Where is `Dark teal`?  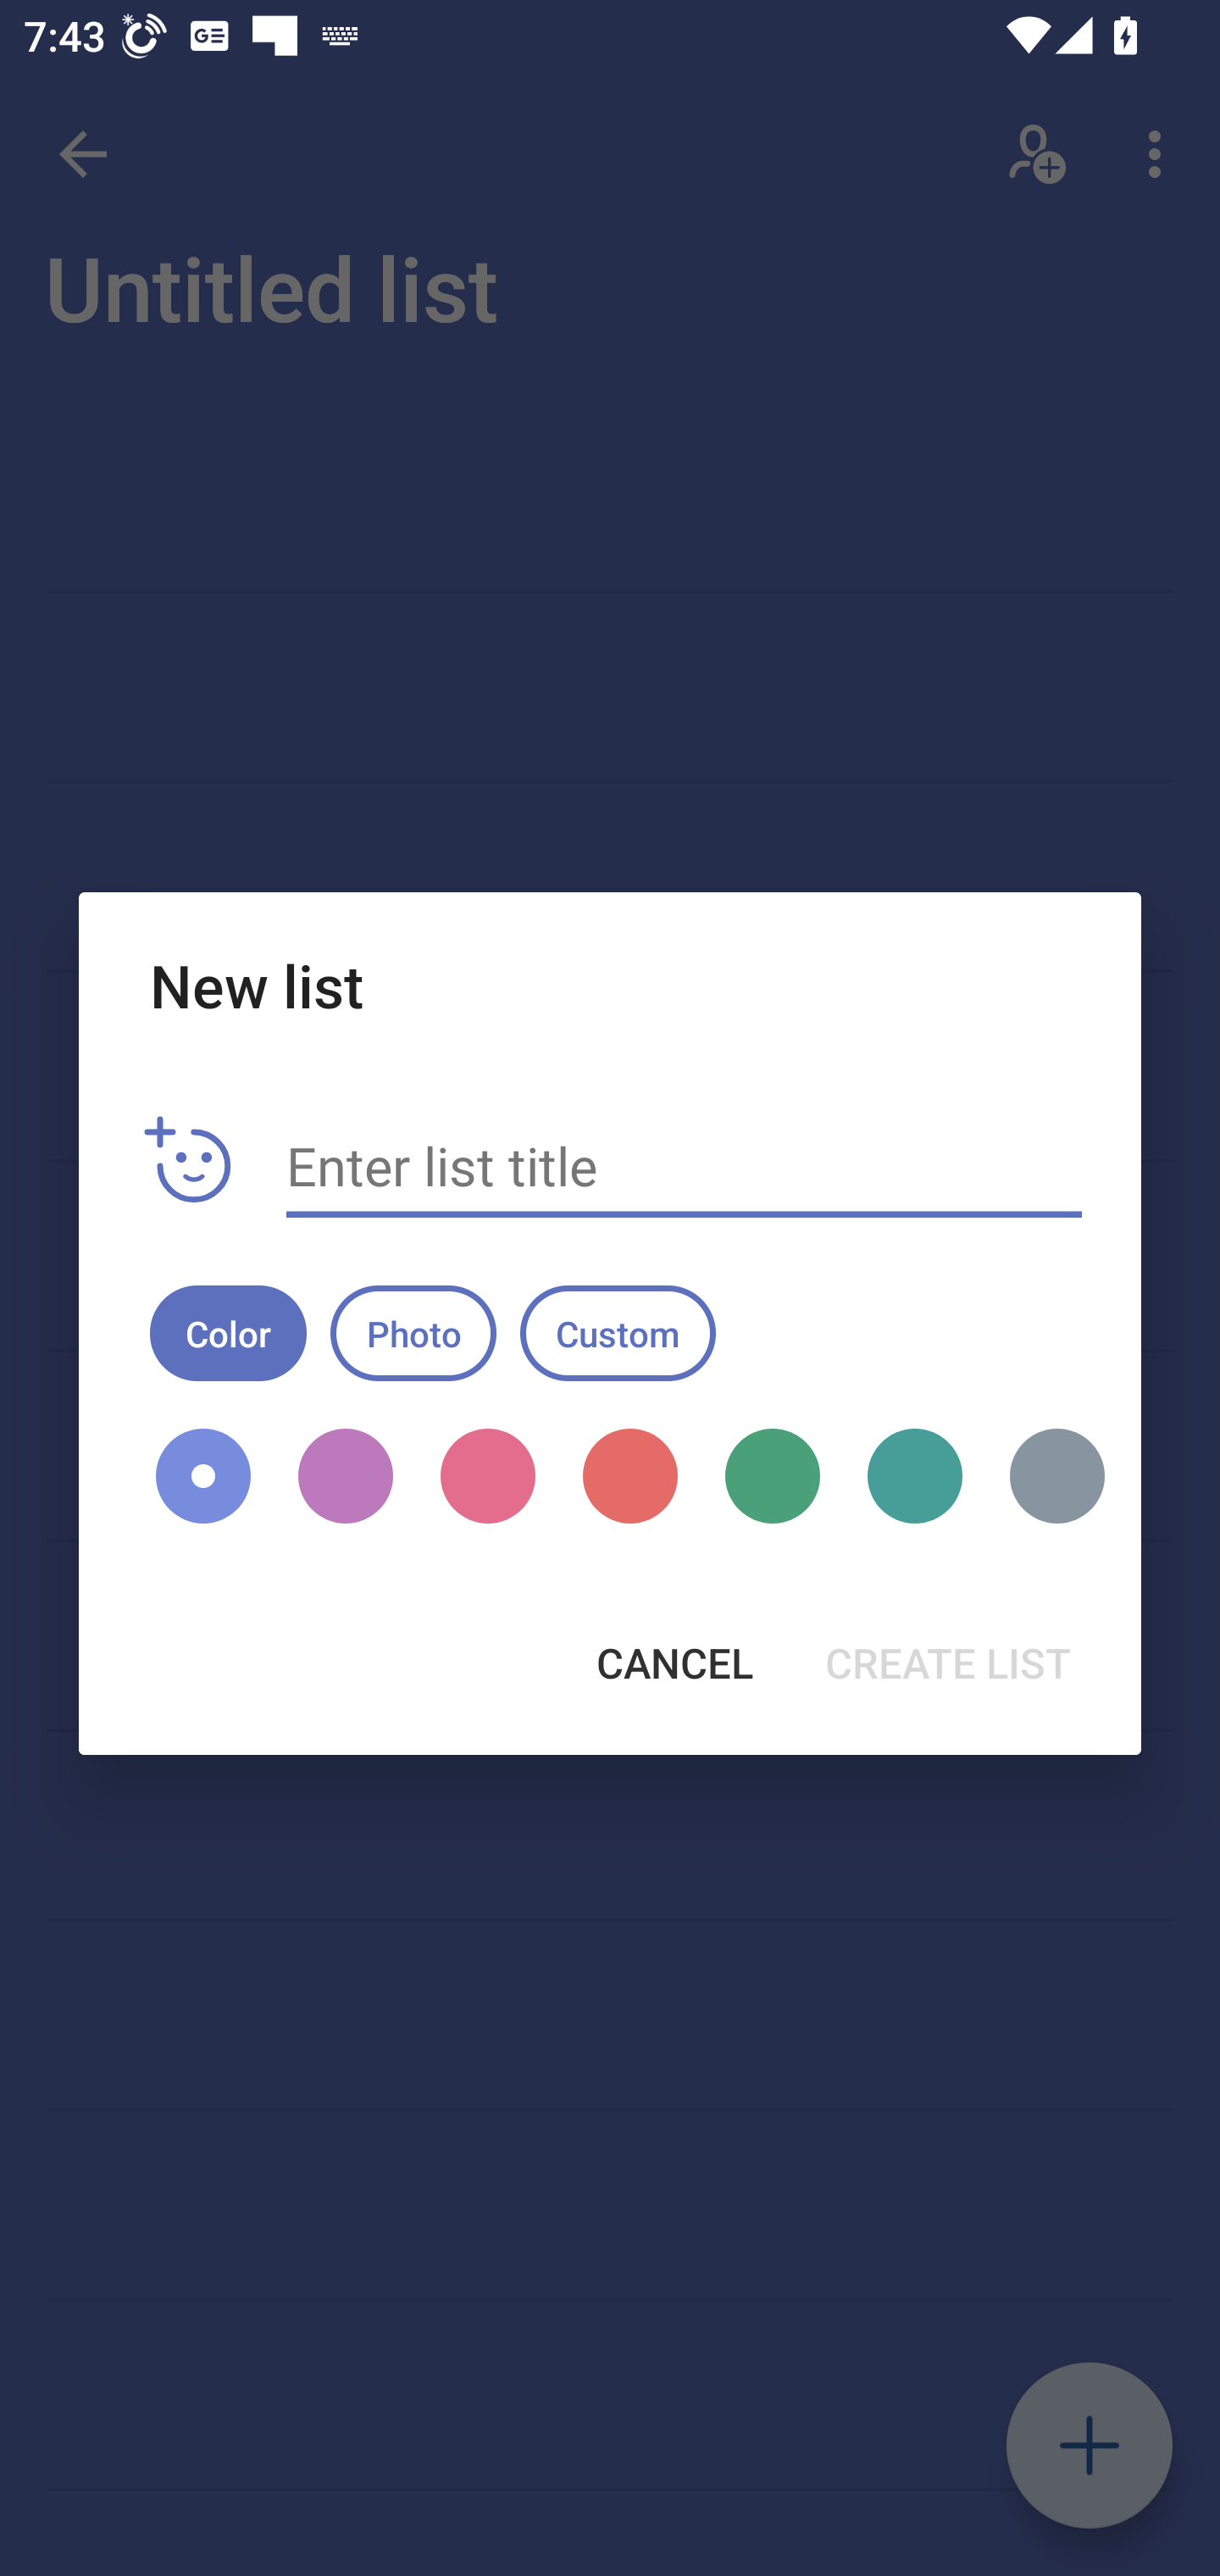
Dark teal is located at coordinates (915, 1476).